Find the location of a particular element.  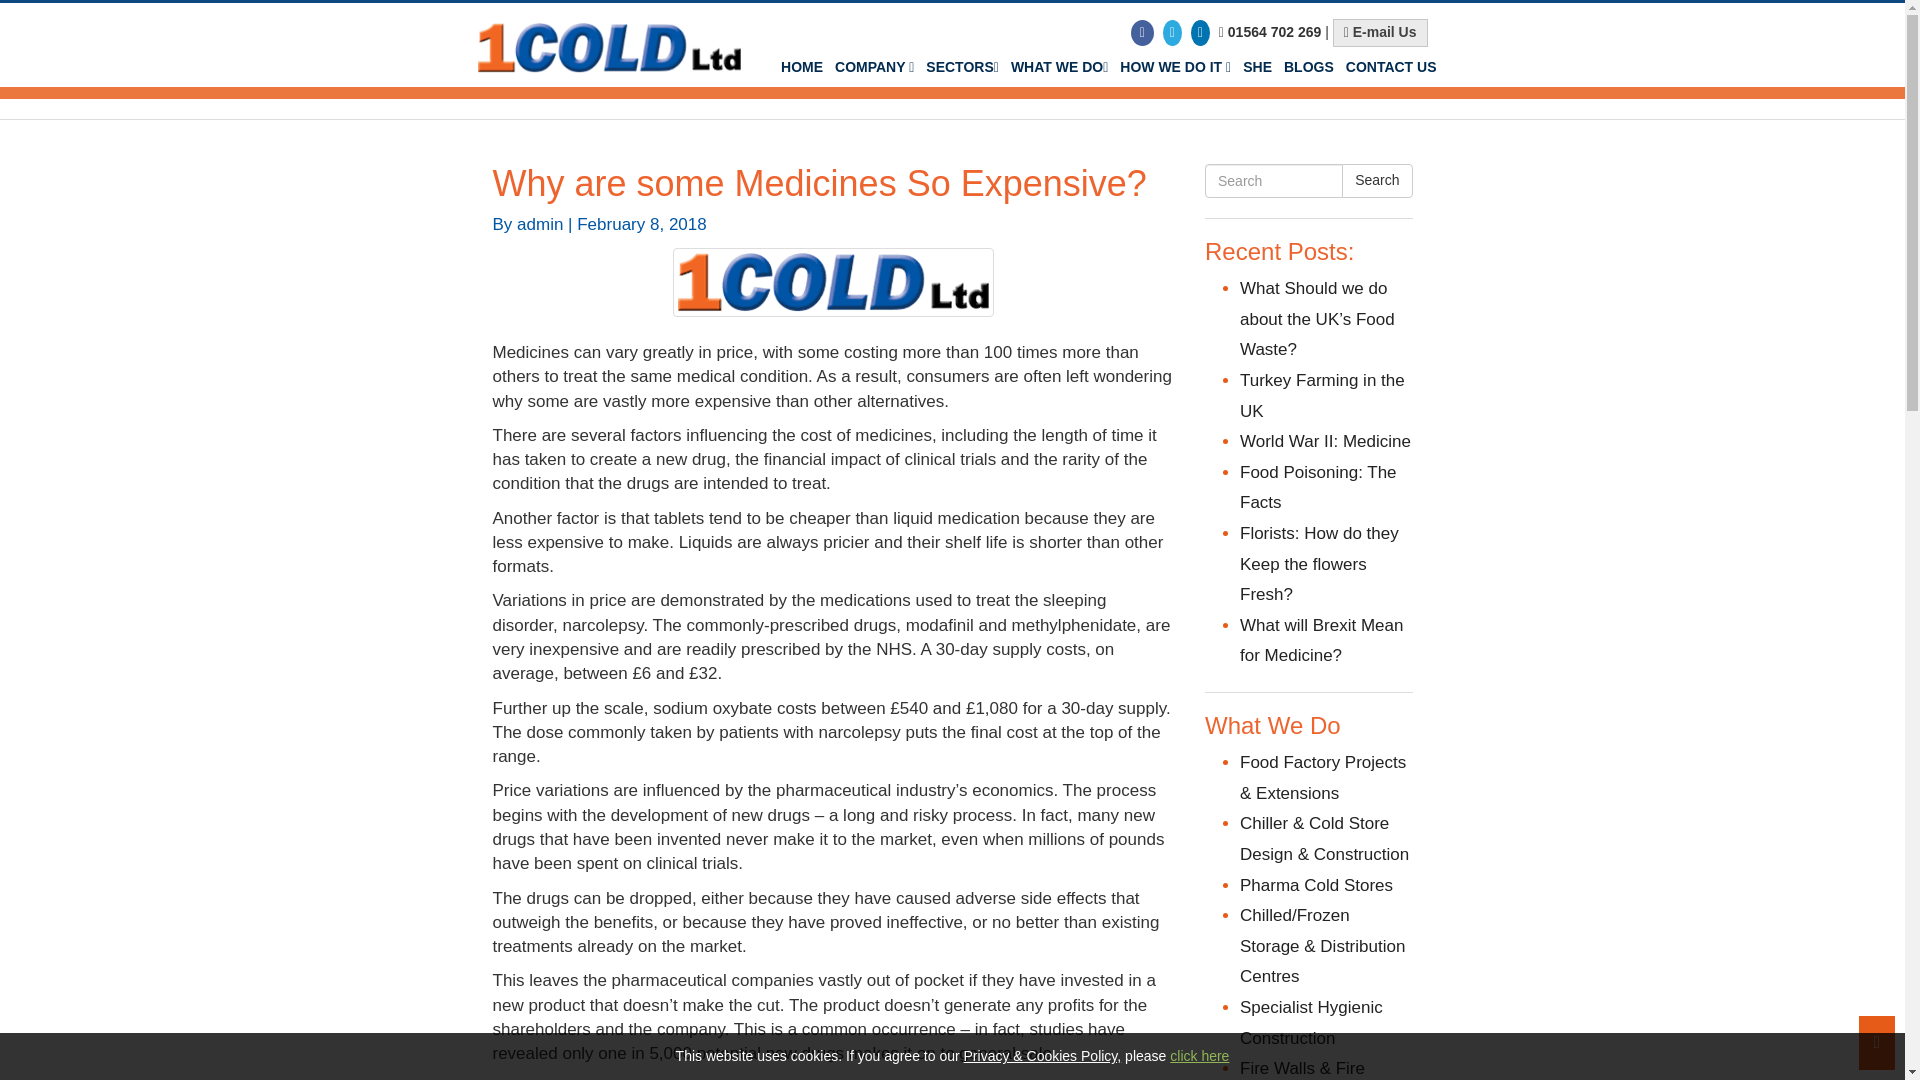

SECTORS is located at coordinates (962, 67).